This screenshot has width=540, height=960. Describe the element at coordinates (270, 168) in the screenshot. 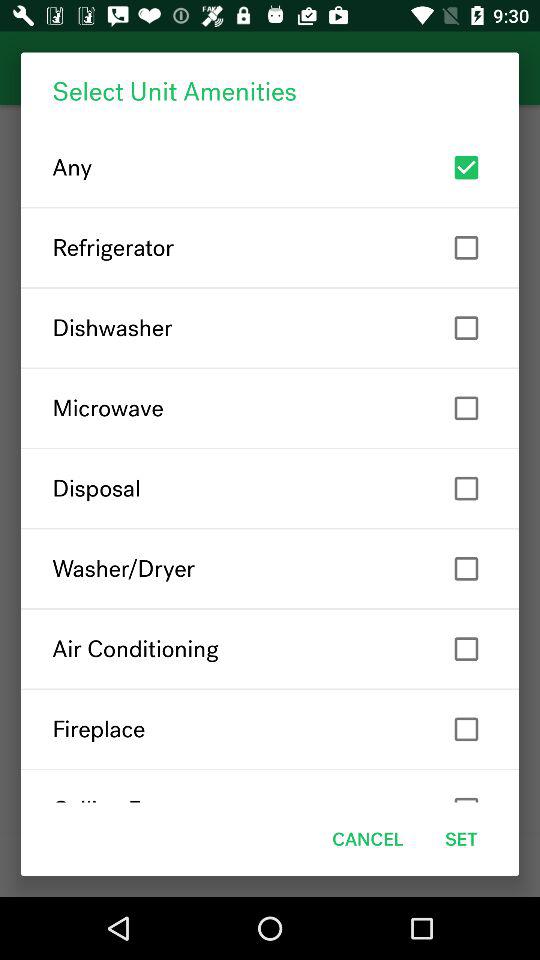

I see `flip until the any item` at that location.